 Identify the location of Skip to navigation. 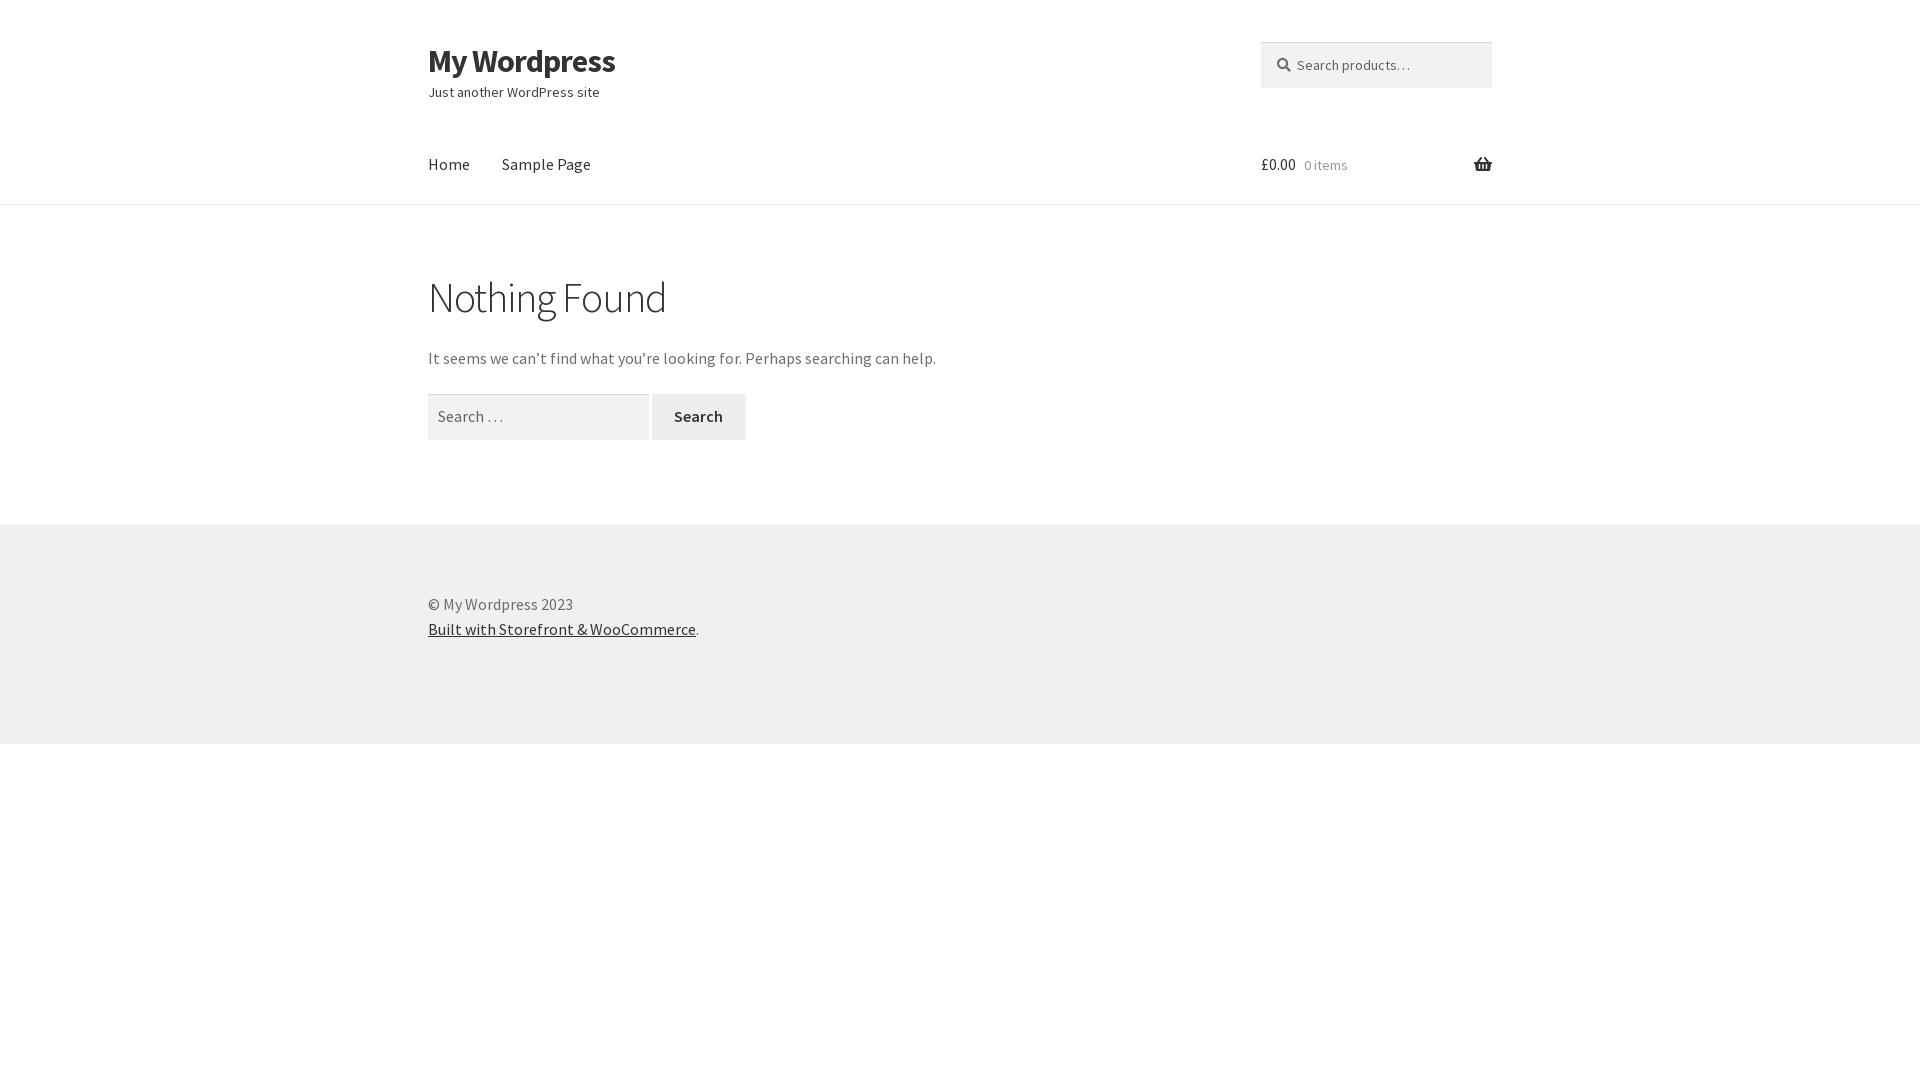
(428, 42).